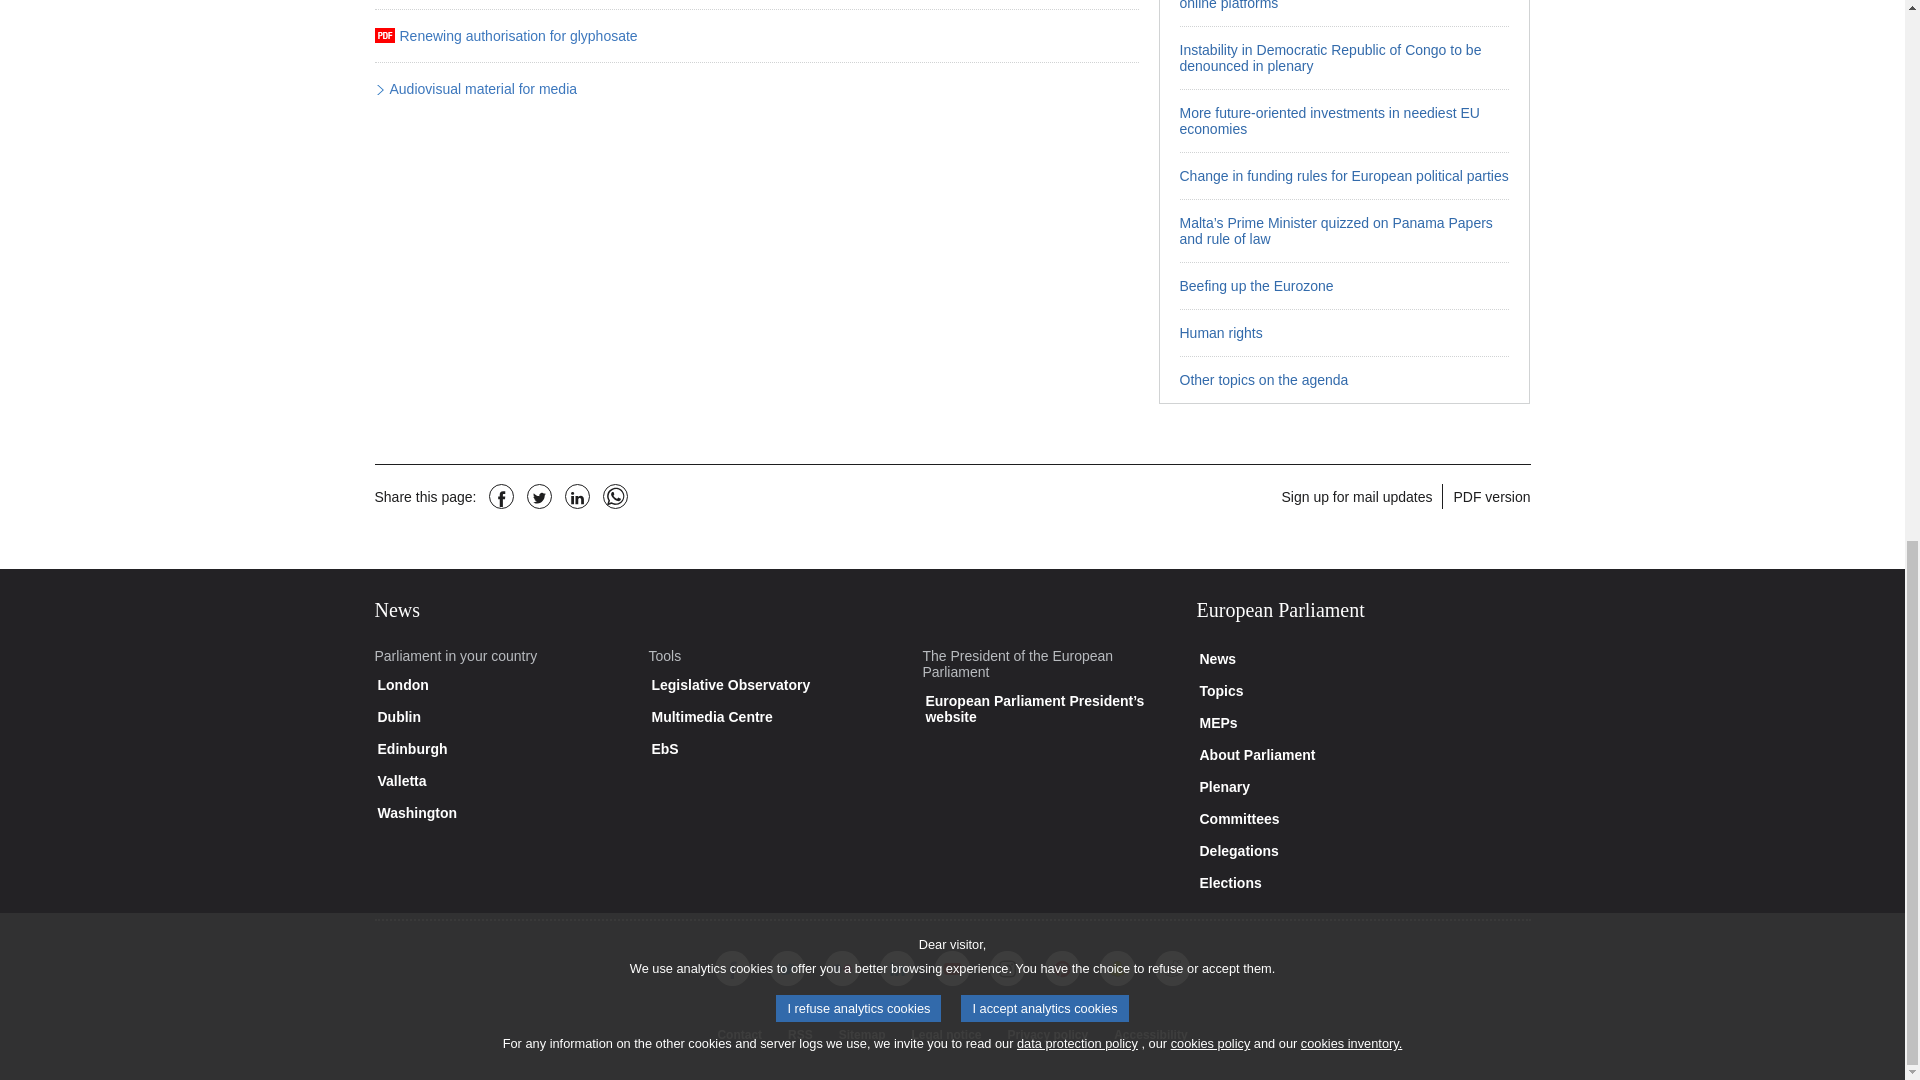 The width and height of the screenshot is (1920, 1080). What do you see at coordinates (1344, 230) in the screenshot?
I see `Go to the page` at bounding box center [1344, 230].